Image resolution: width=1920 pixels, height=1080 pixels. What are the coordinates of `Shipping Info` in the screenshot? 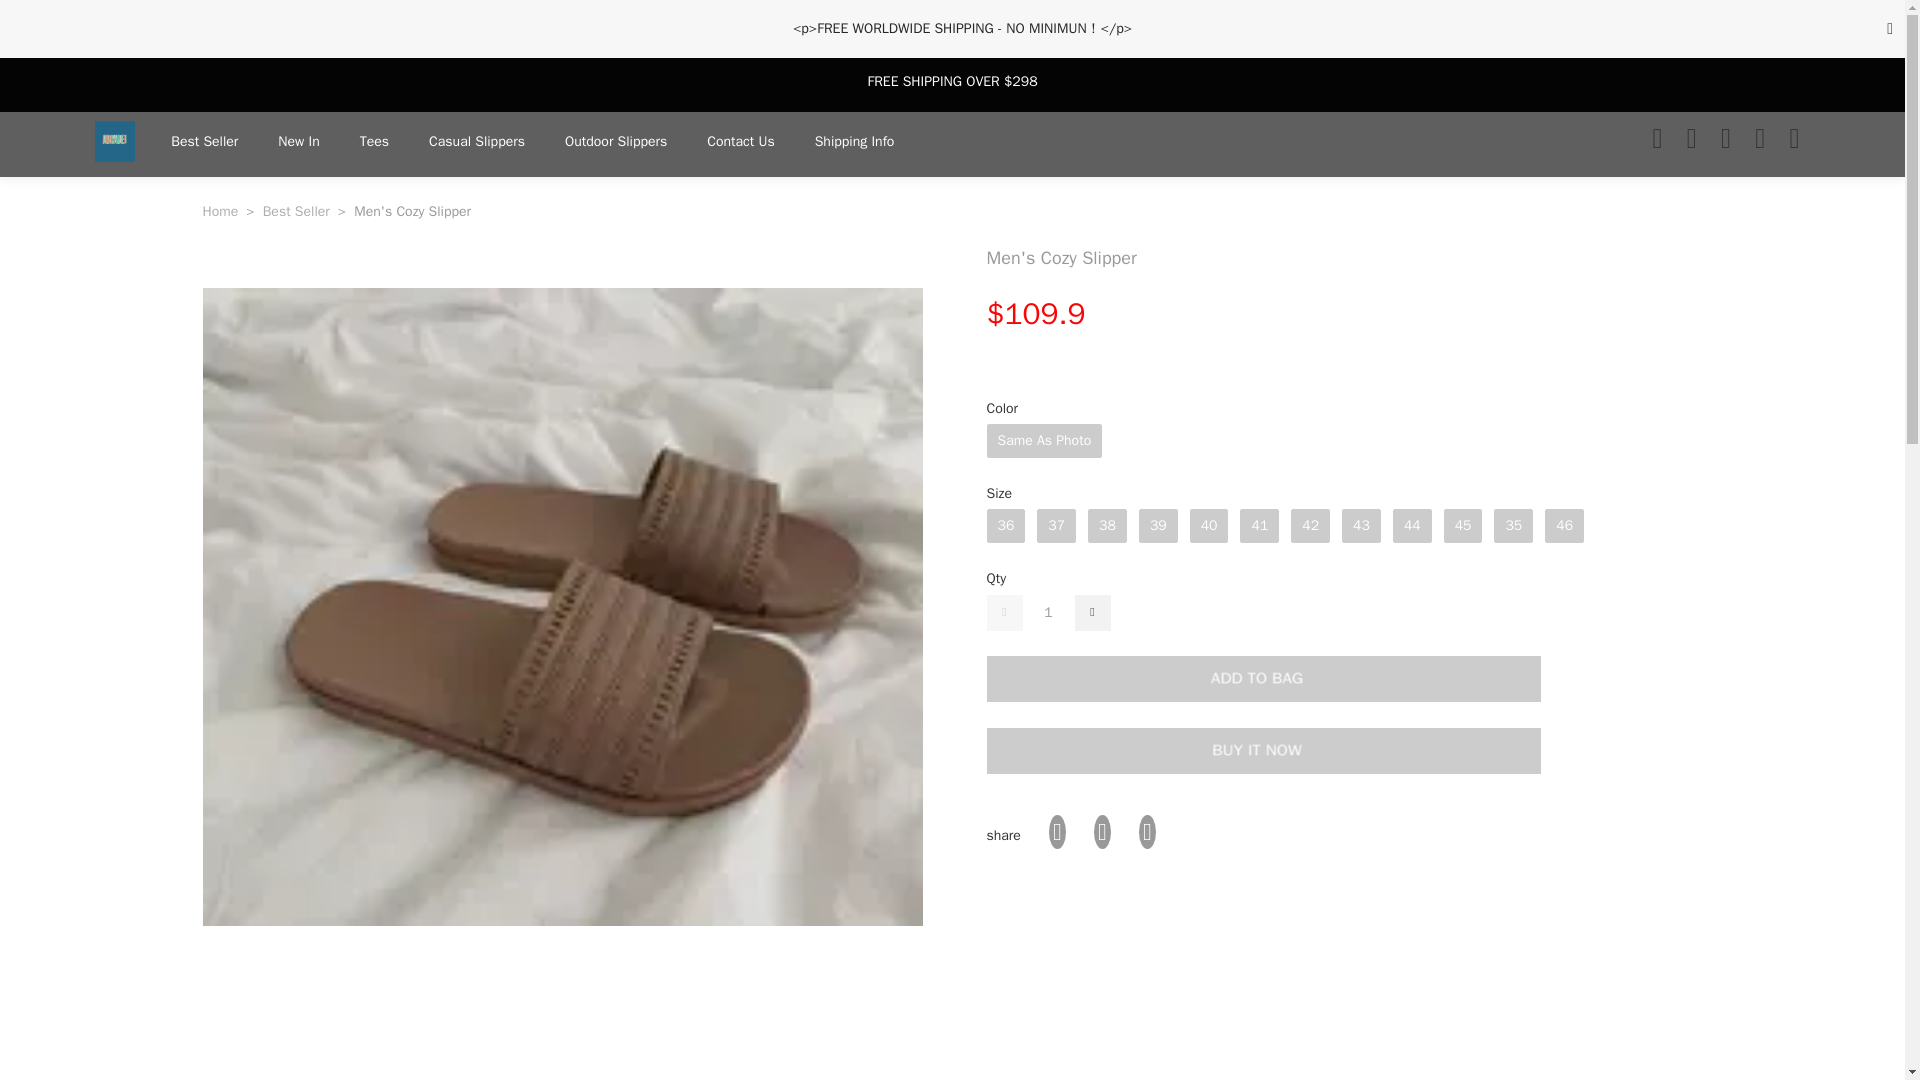 It's located at (854, 142).